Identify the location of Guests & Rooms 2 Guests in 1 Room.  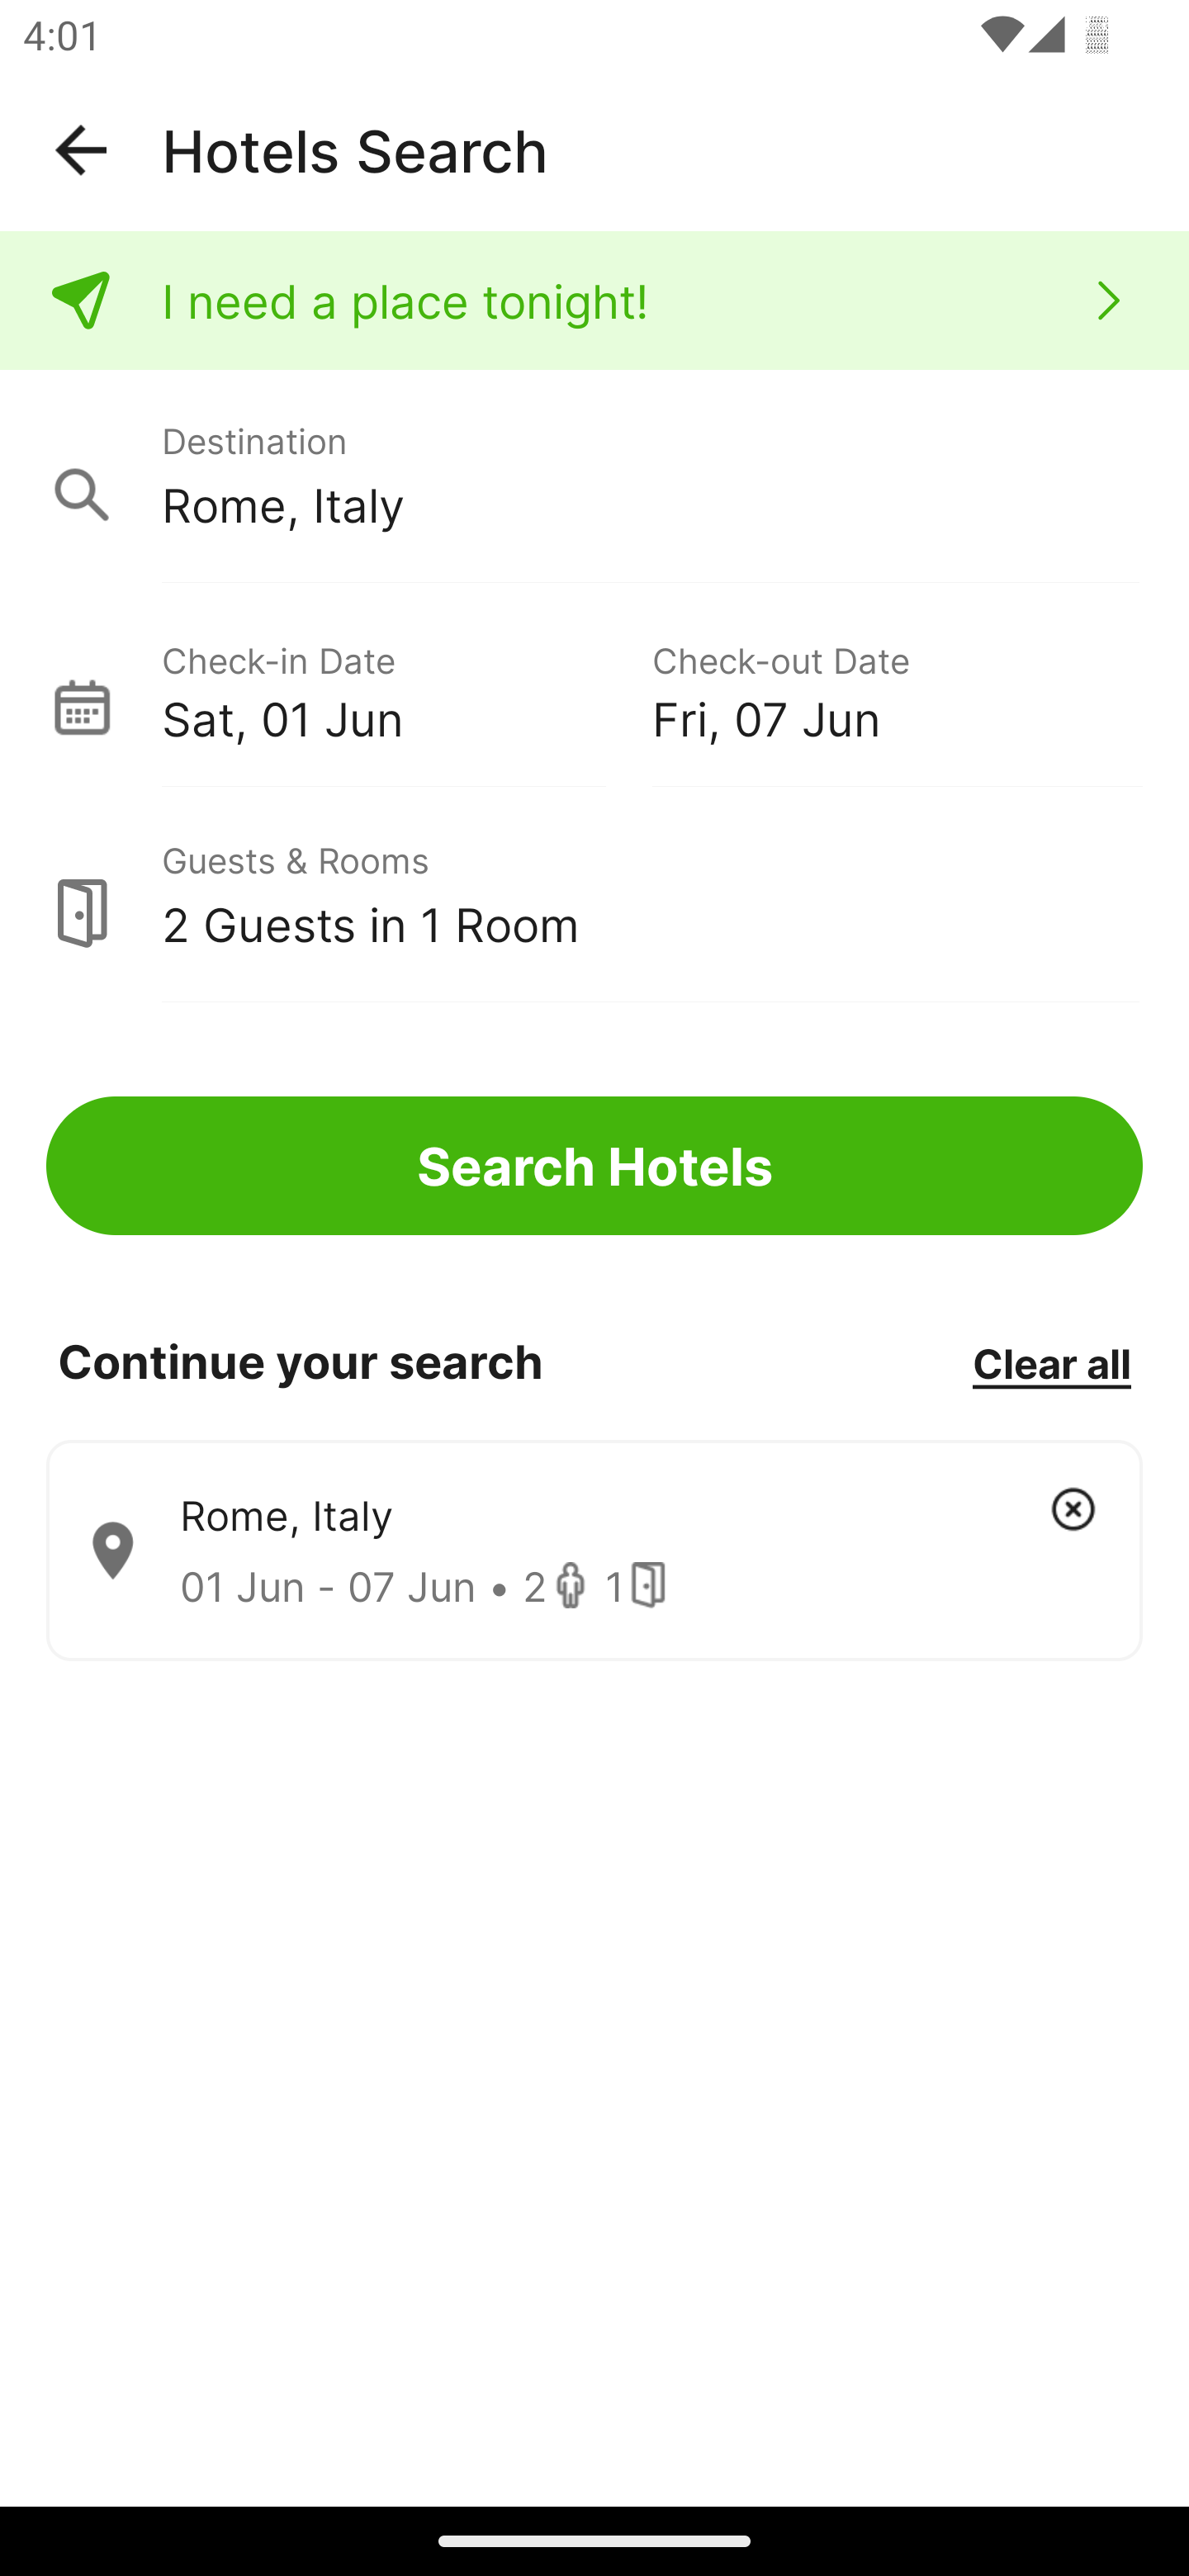
(594, 896).